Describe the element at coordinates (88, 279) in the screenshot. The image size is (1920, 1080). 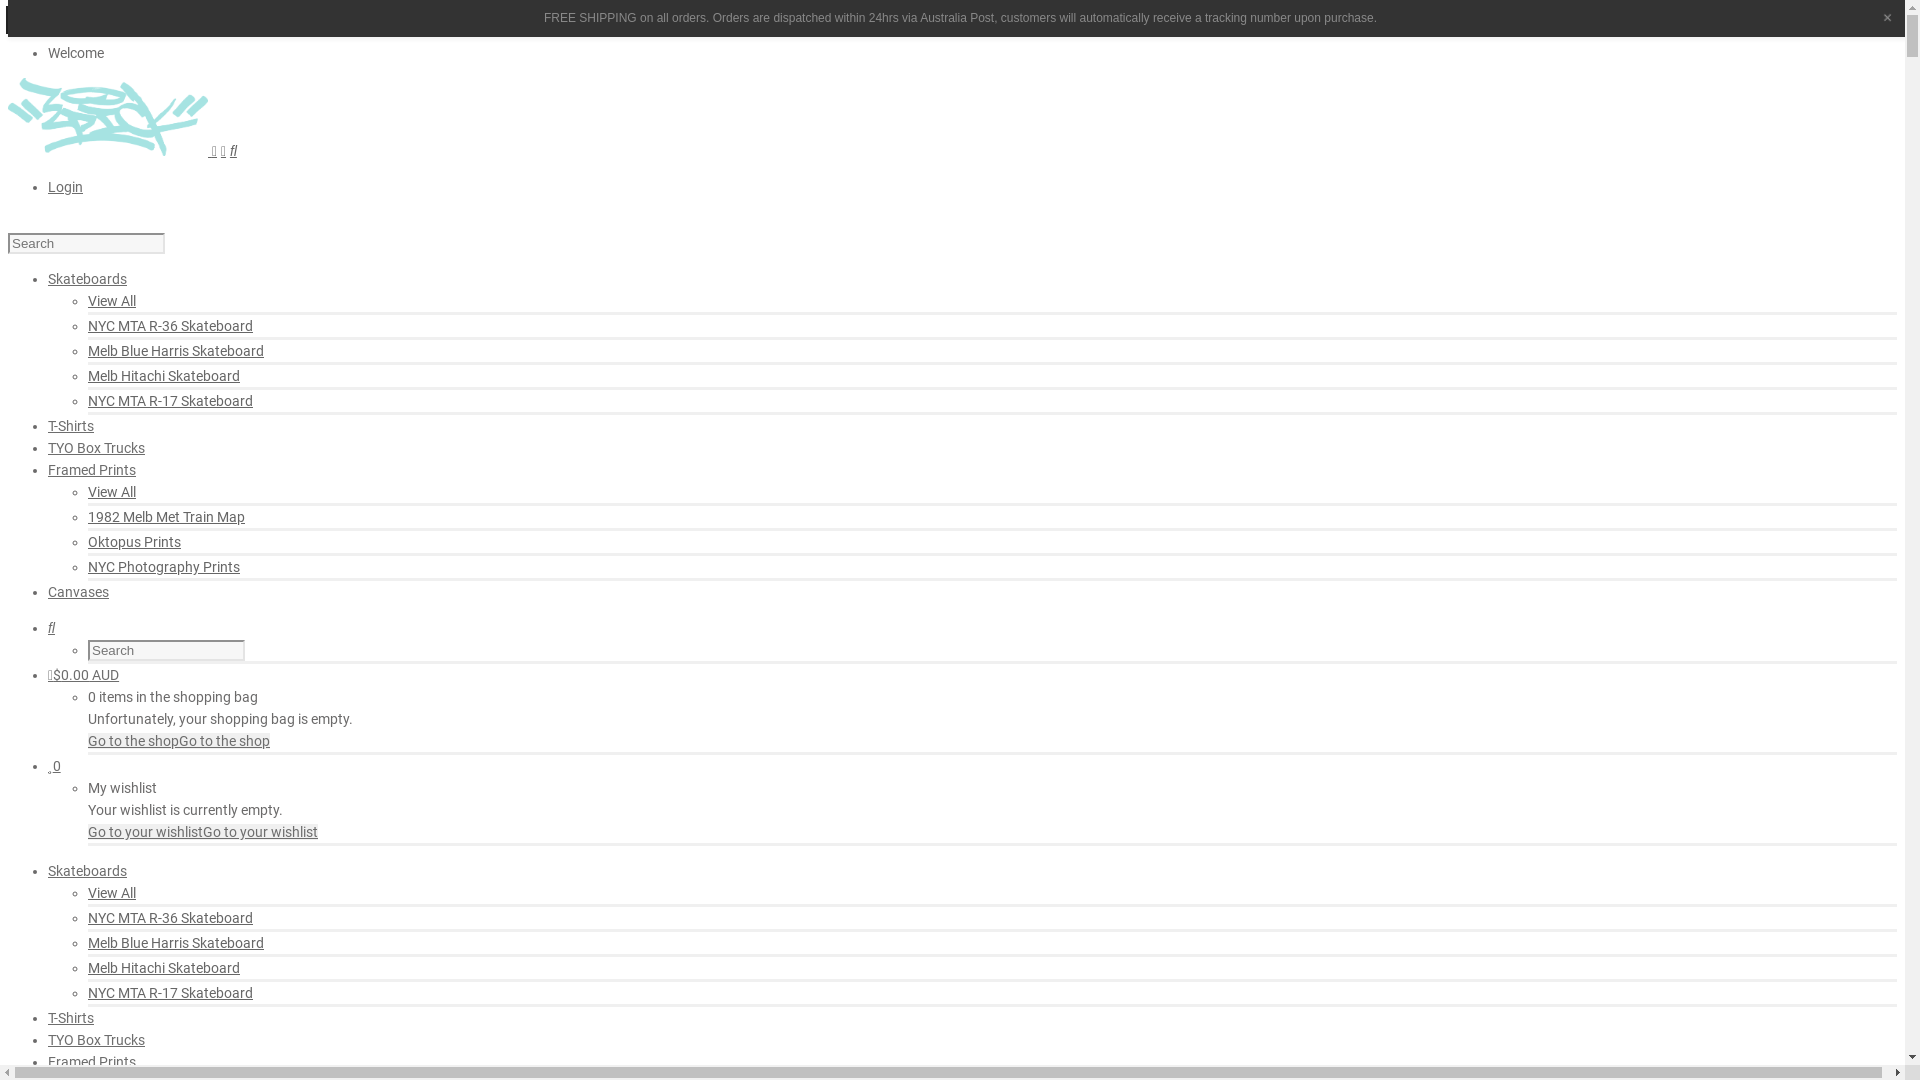
I see `Skateboards` at that location.